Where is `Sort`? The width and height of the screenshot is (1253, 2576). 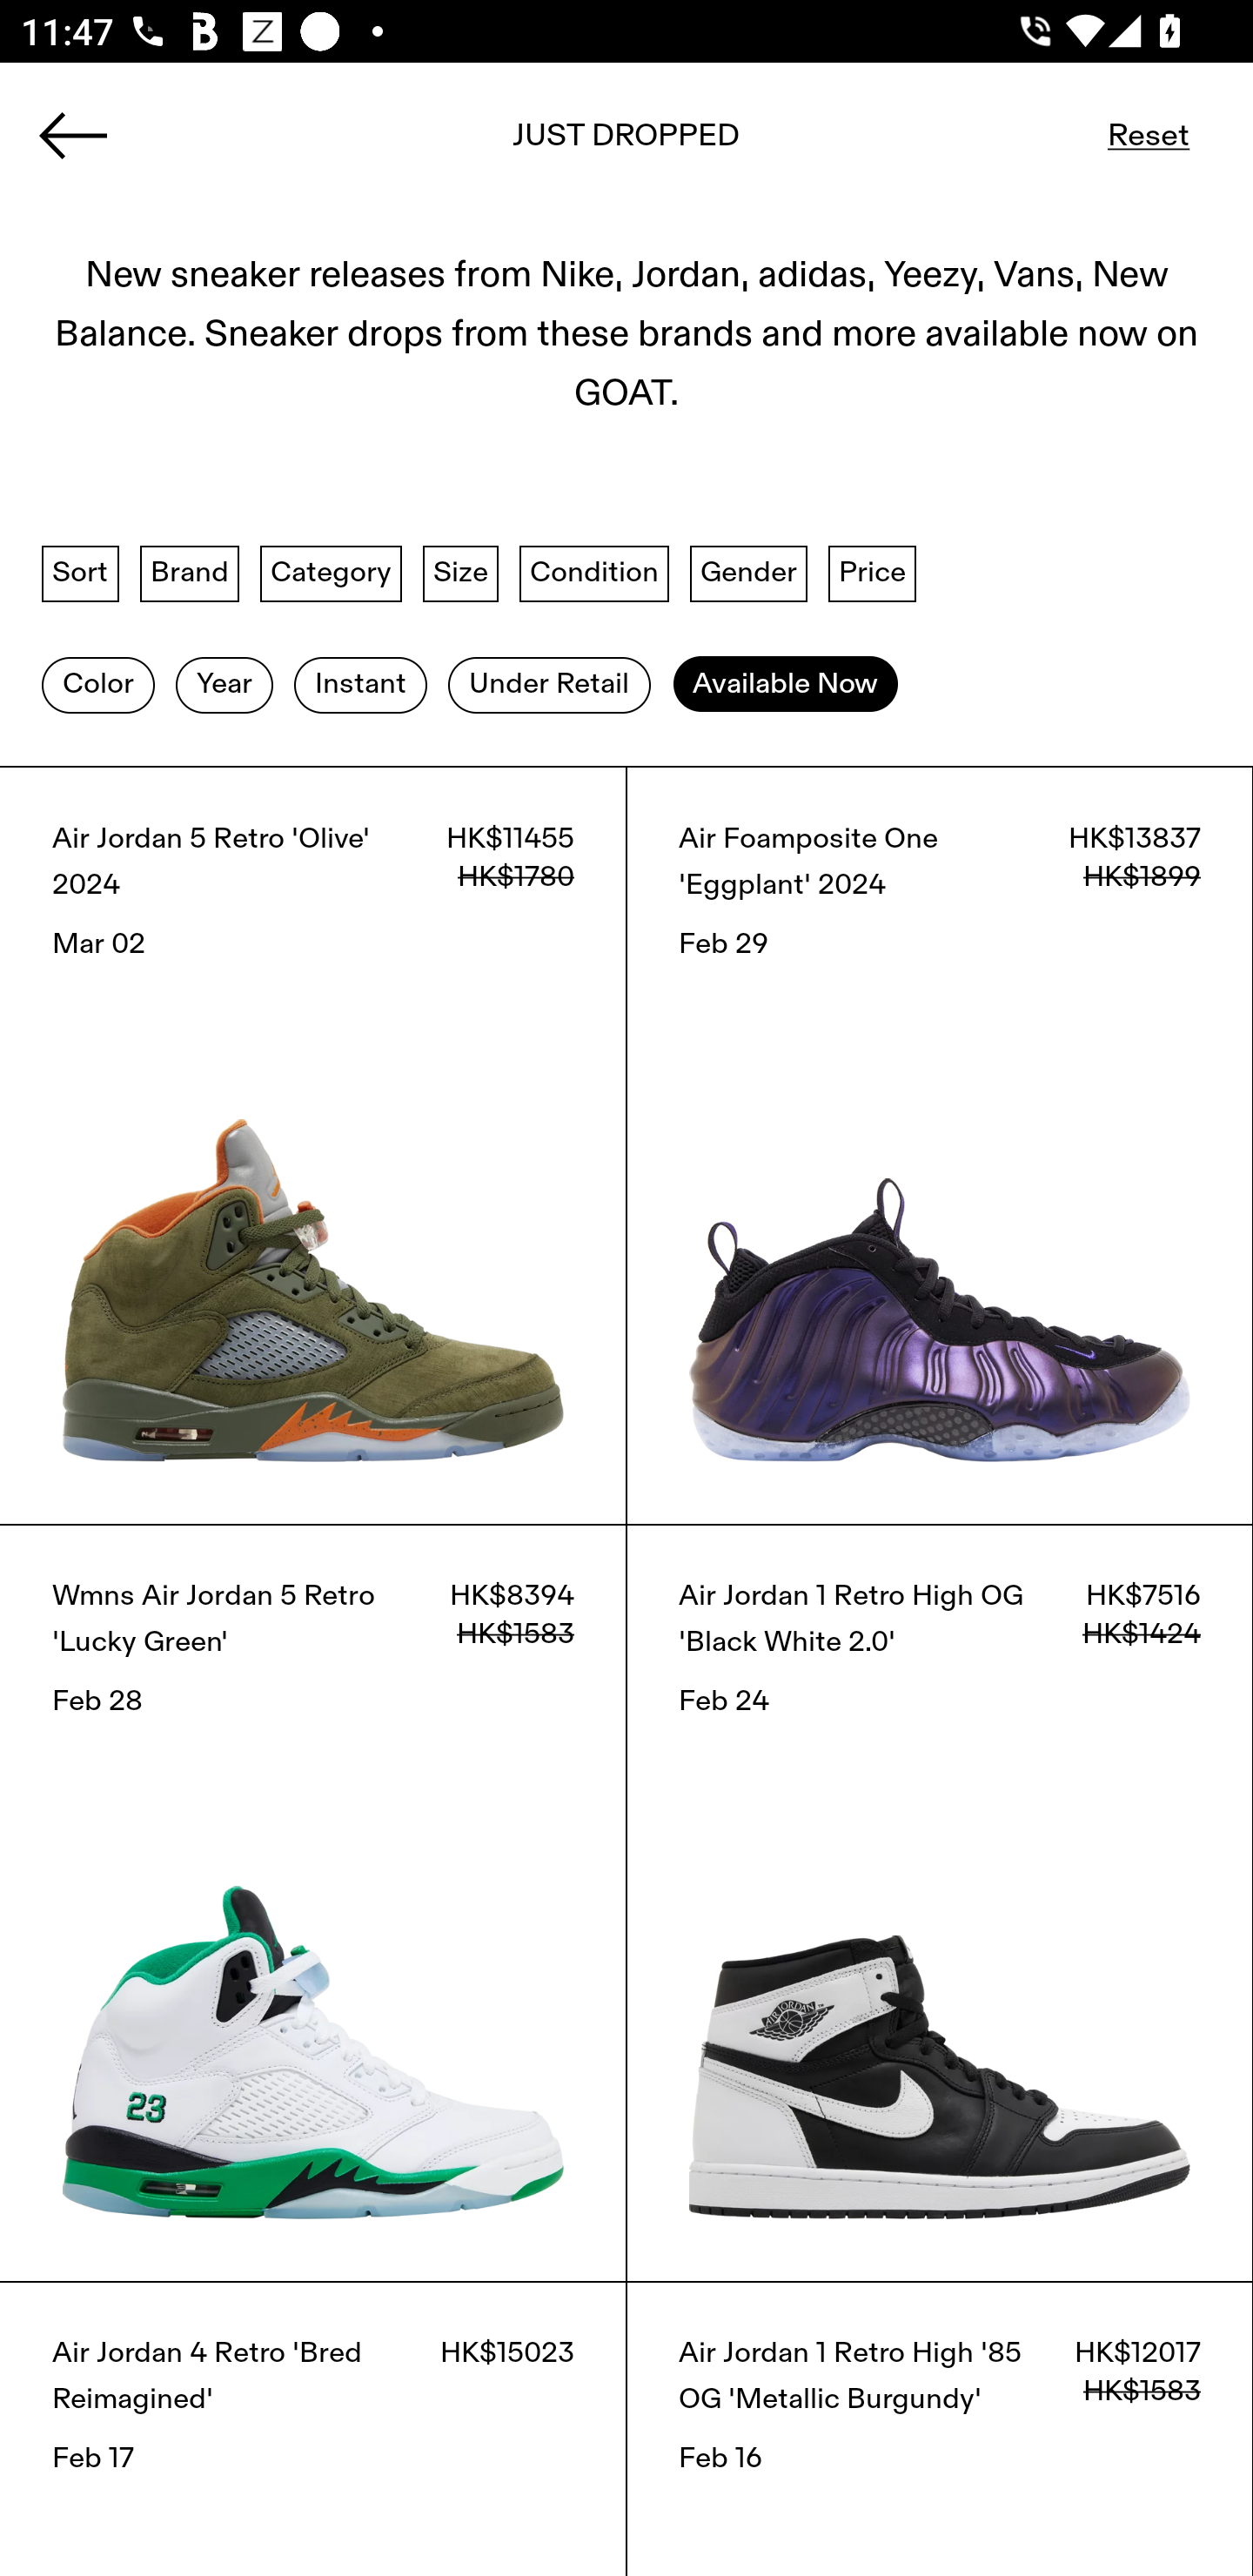 Sort is located at coordinates (80, 573).